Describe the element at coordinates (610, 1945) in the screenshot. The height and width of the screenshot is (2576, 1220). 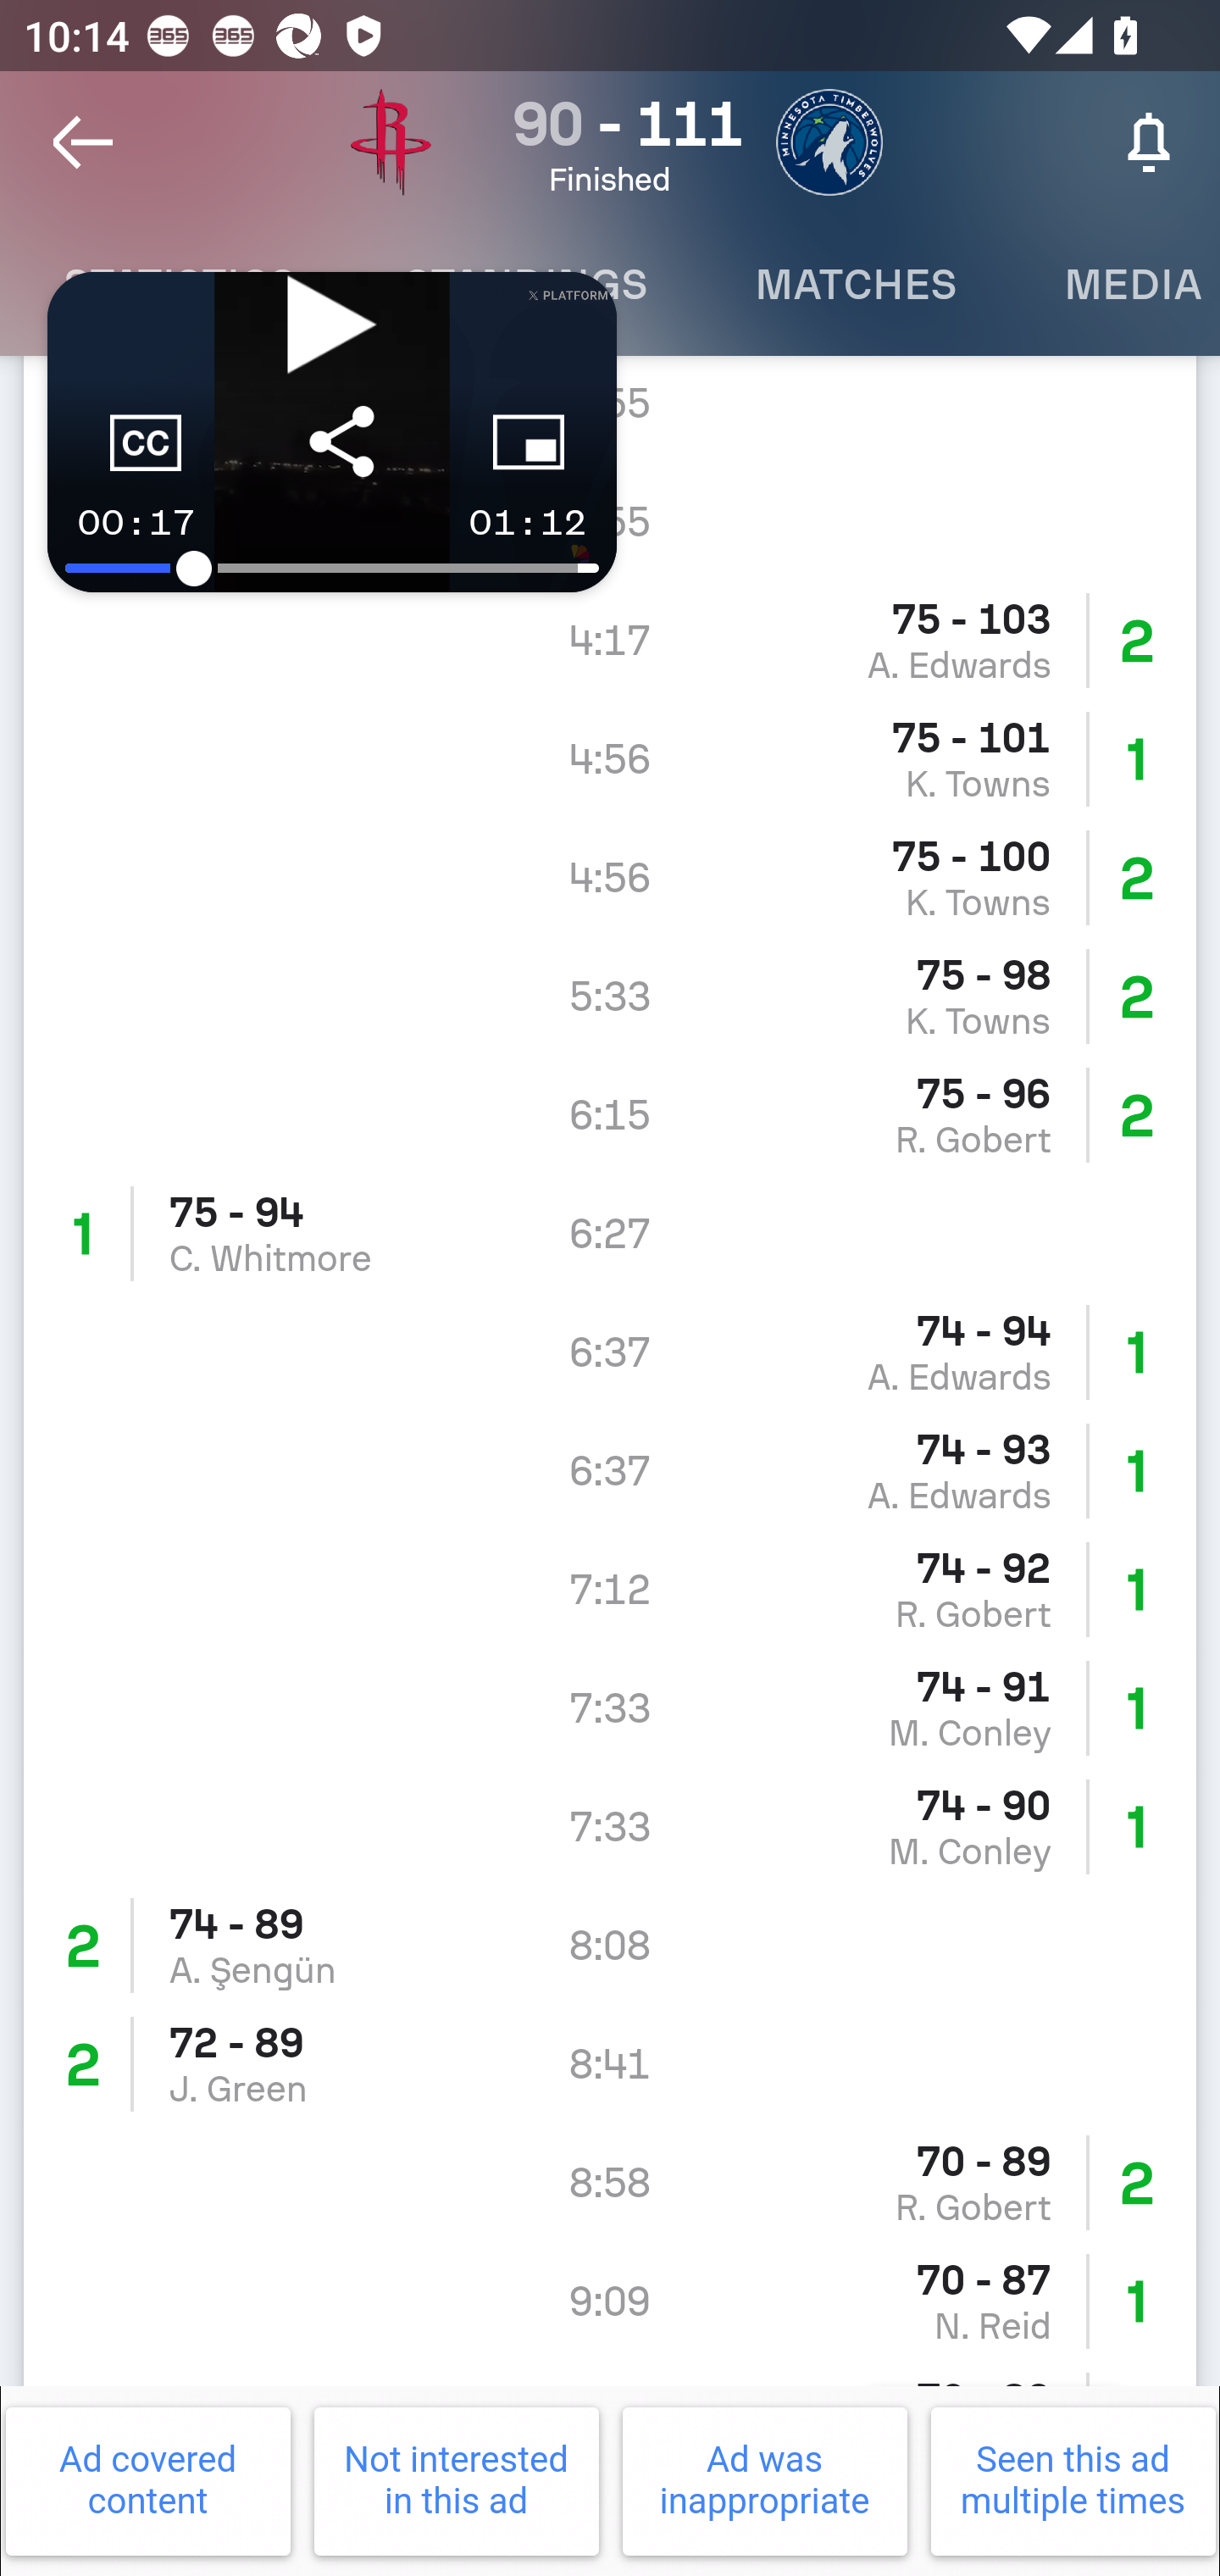
I see `74  -  89 A. Şengün 8:08` at that location.